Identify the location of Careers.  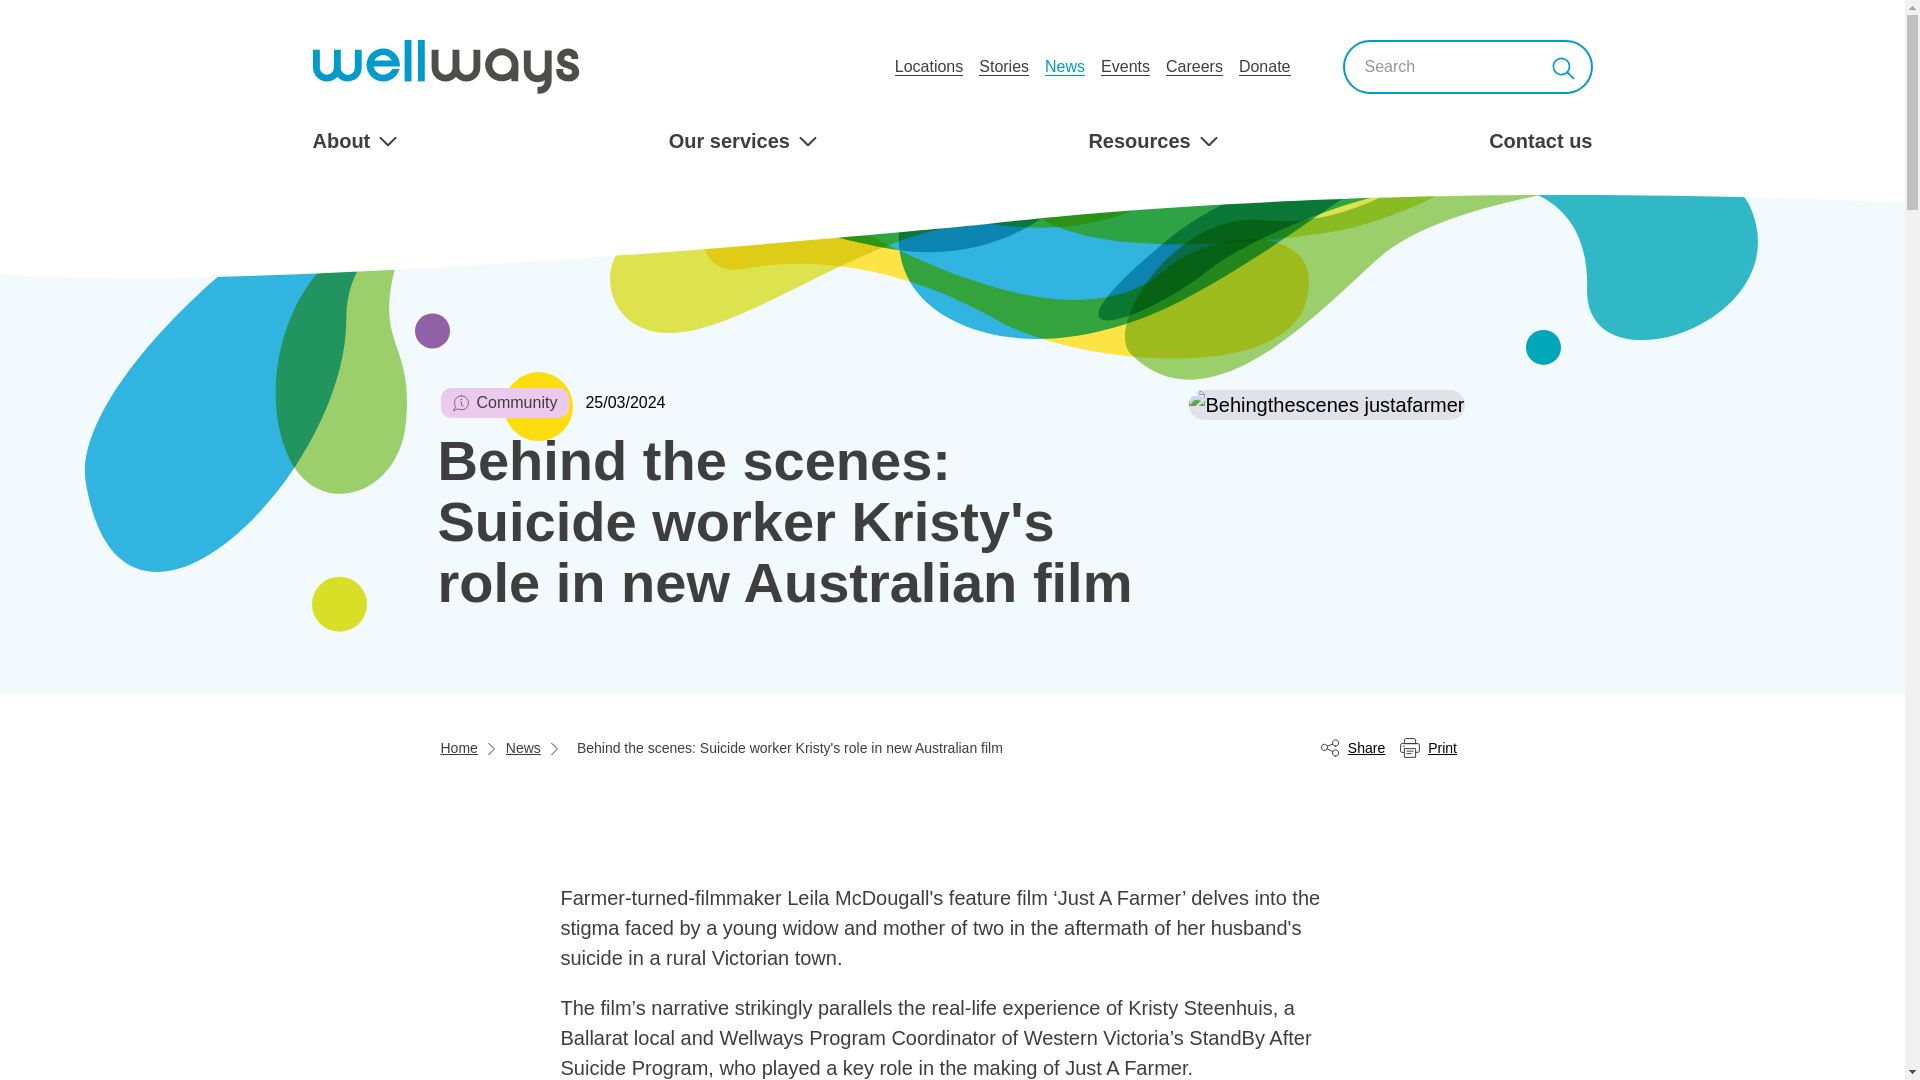
(1194, 66).